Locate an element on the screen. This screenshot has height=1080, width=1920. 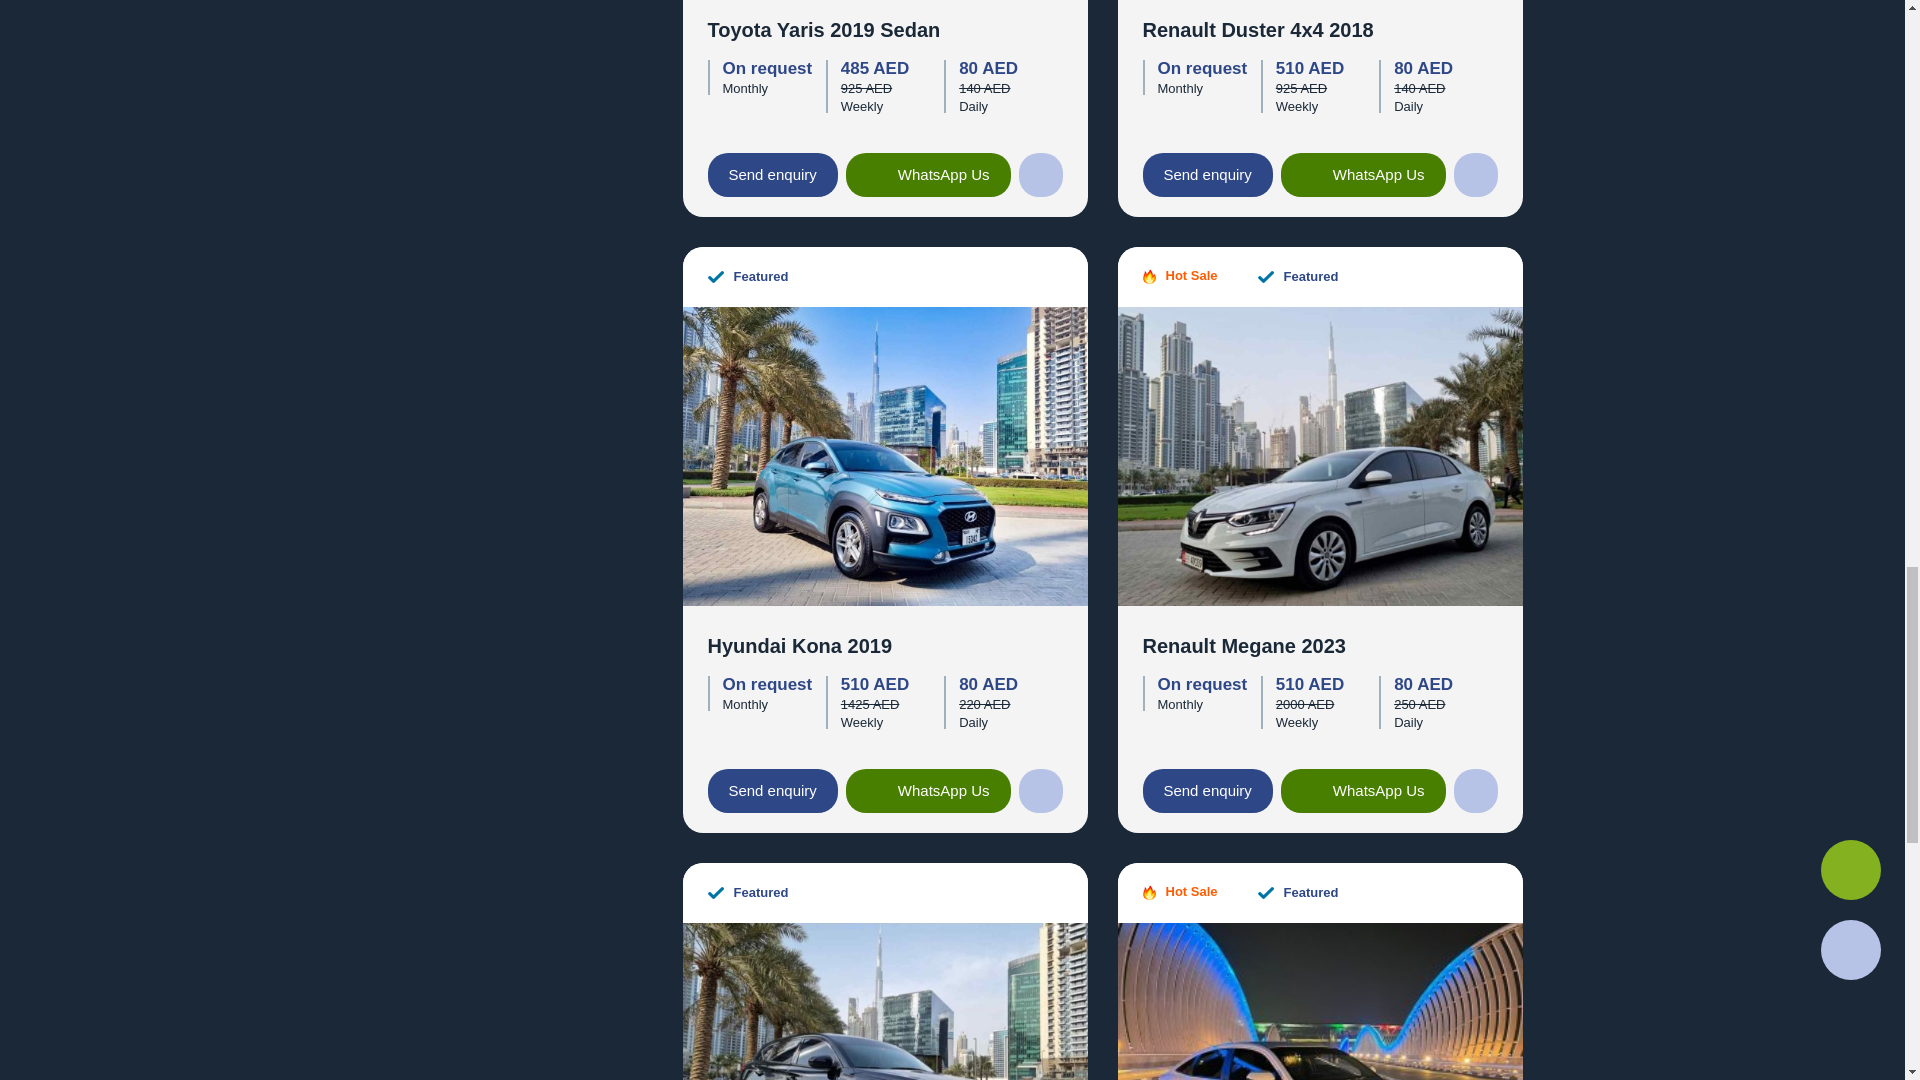
Hyundai Kona 2019 is located at coordinates (884, 454).